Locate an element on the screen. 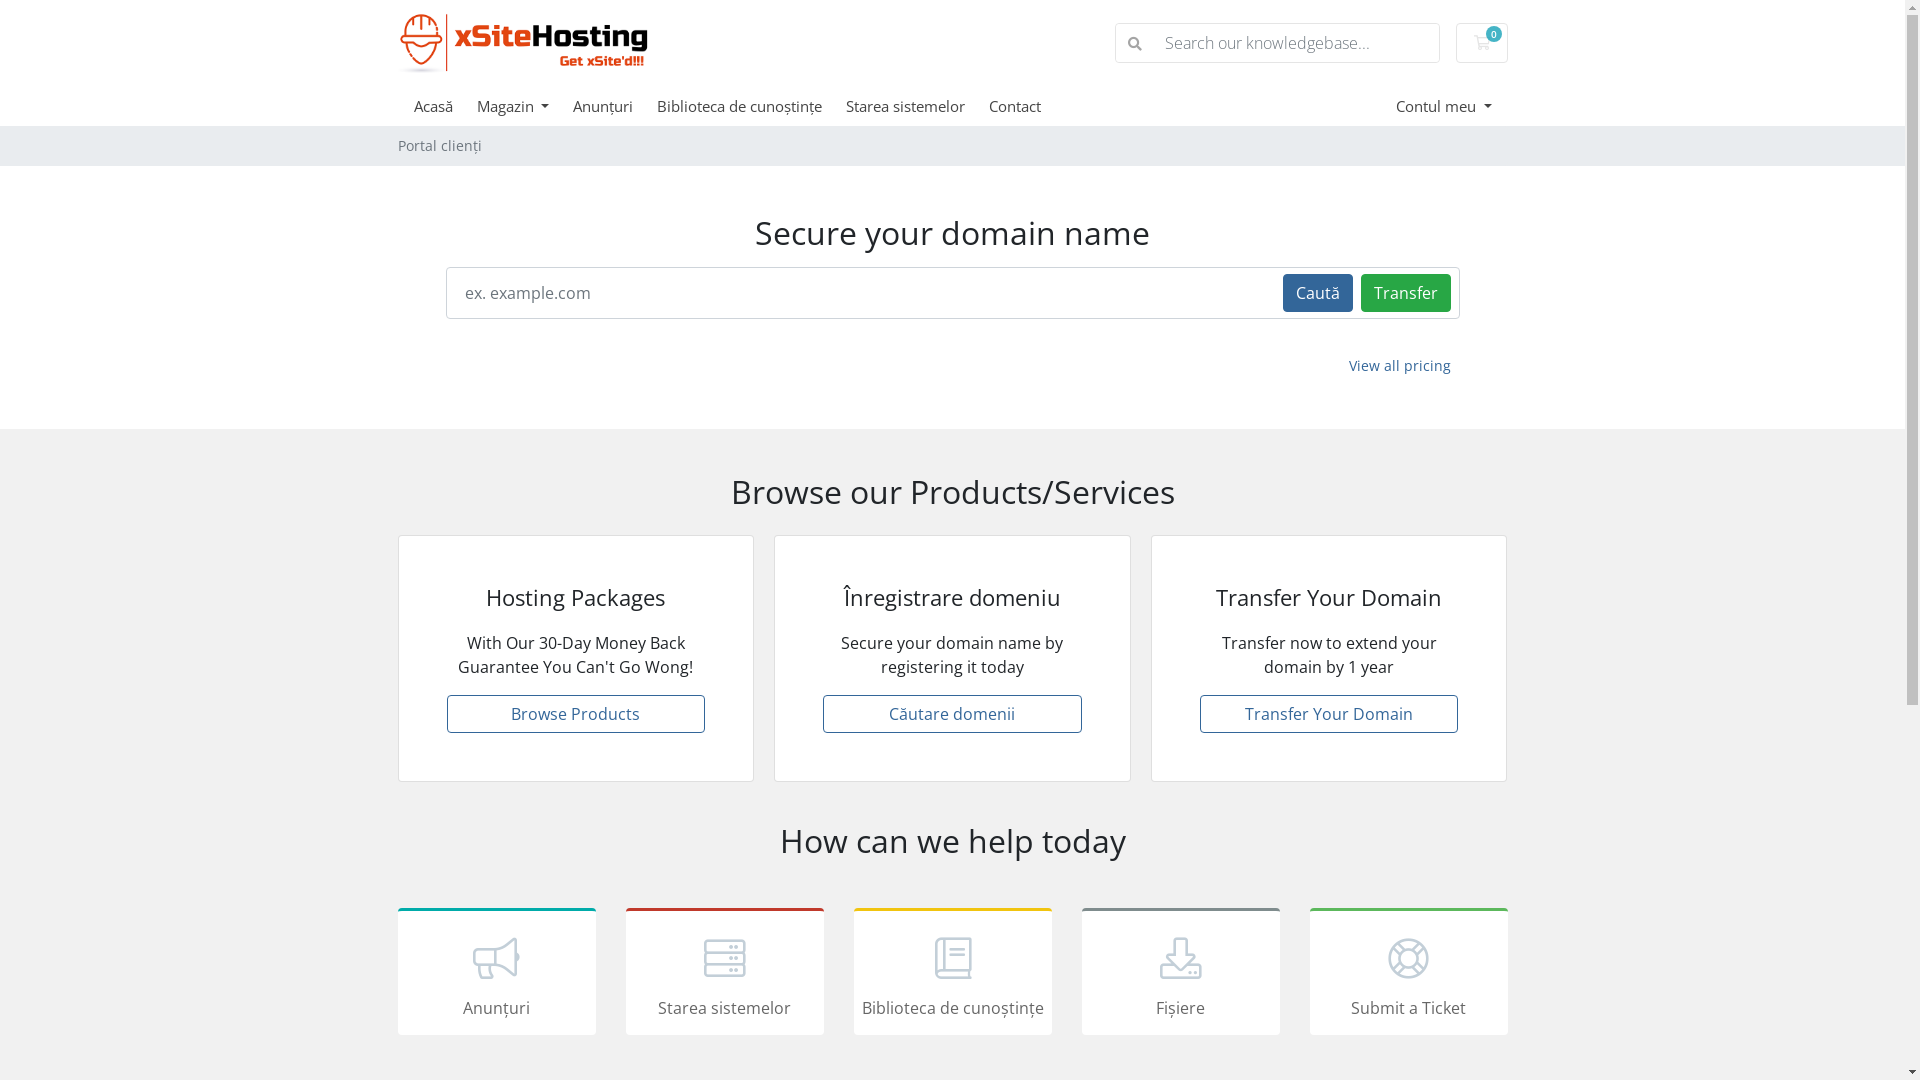 This screenshot has height=1080, width=1920. Contul meu is located at coordinates (1444, 106).